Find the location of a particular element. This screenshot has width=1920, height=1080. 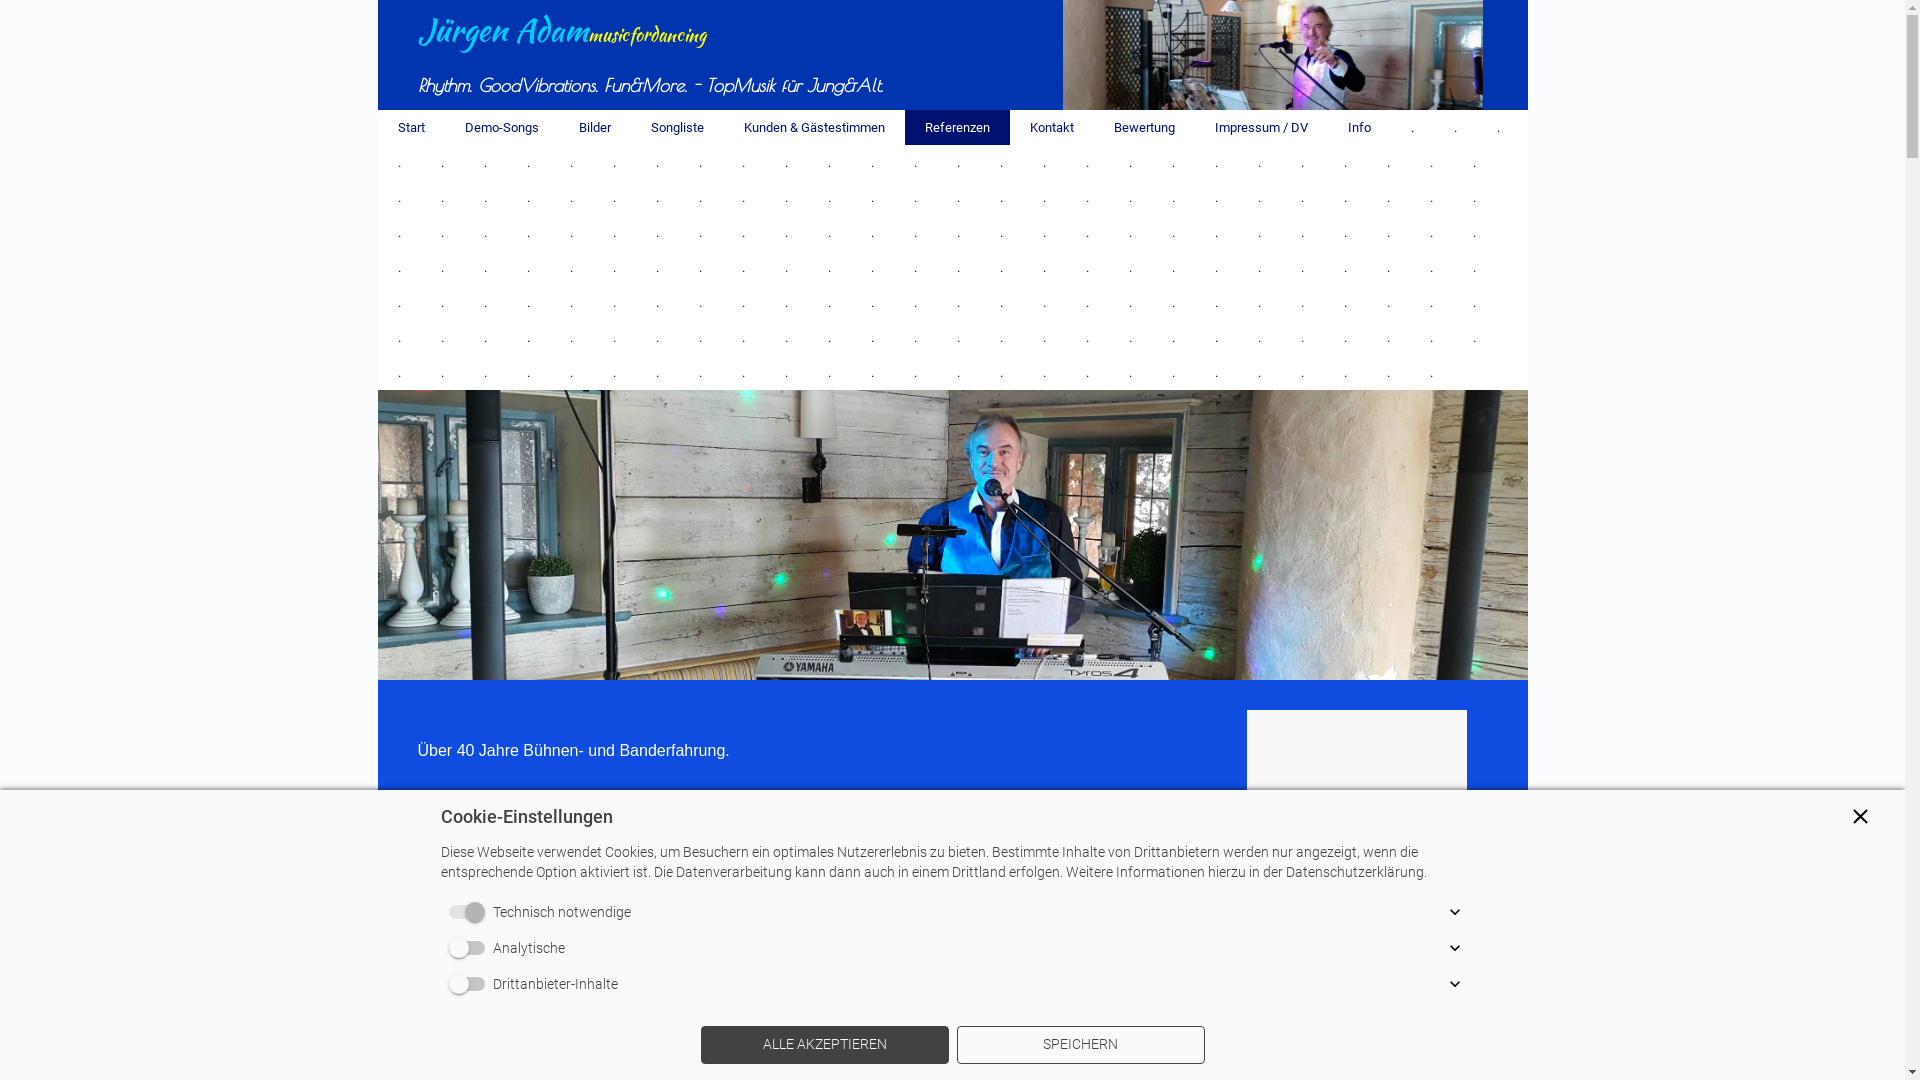

Start is located at coordinates (412, 128).